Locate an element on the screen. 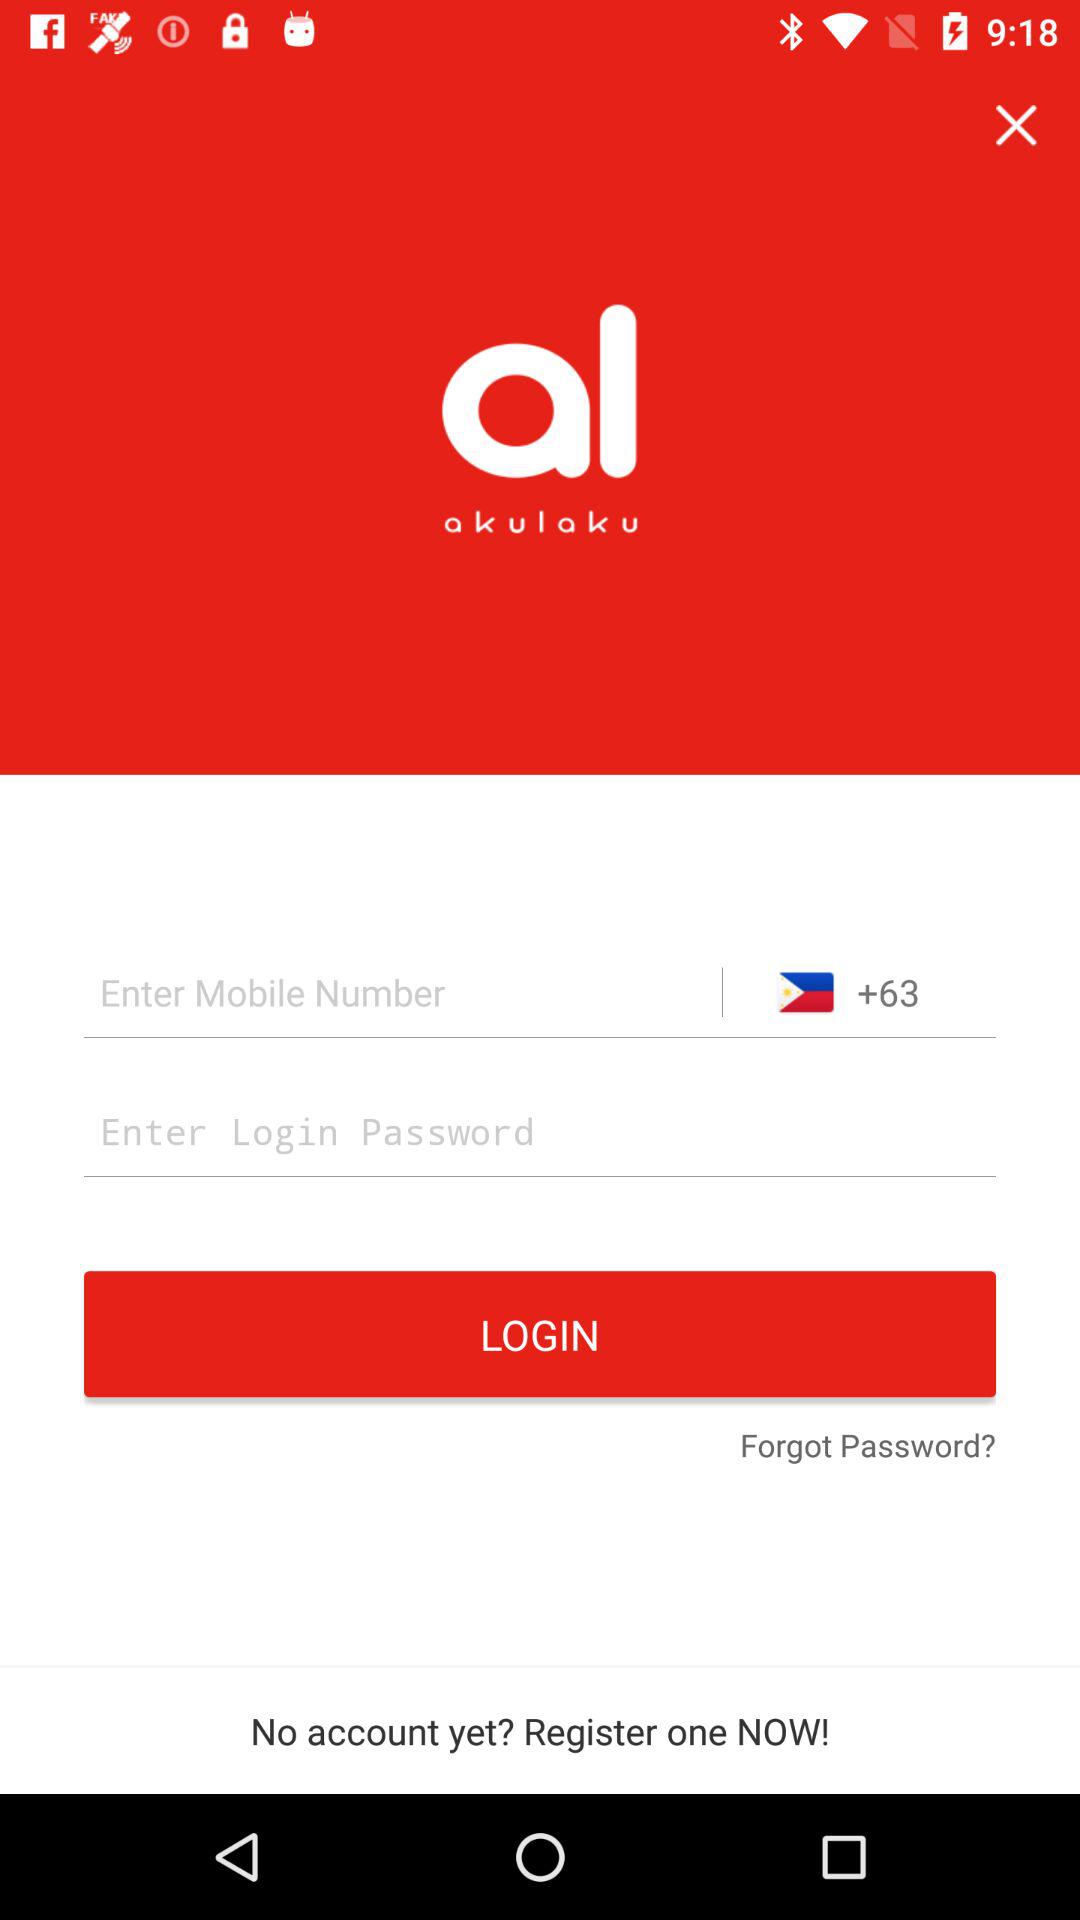  open the forgot password? is located at coordinates (868, 1447).